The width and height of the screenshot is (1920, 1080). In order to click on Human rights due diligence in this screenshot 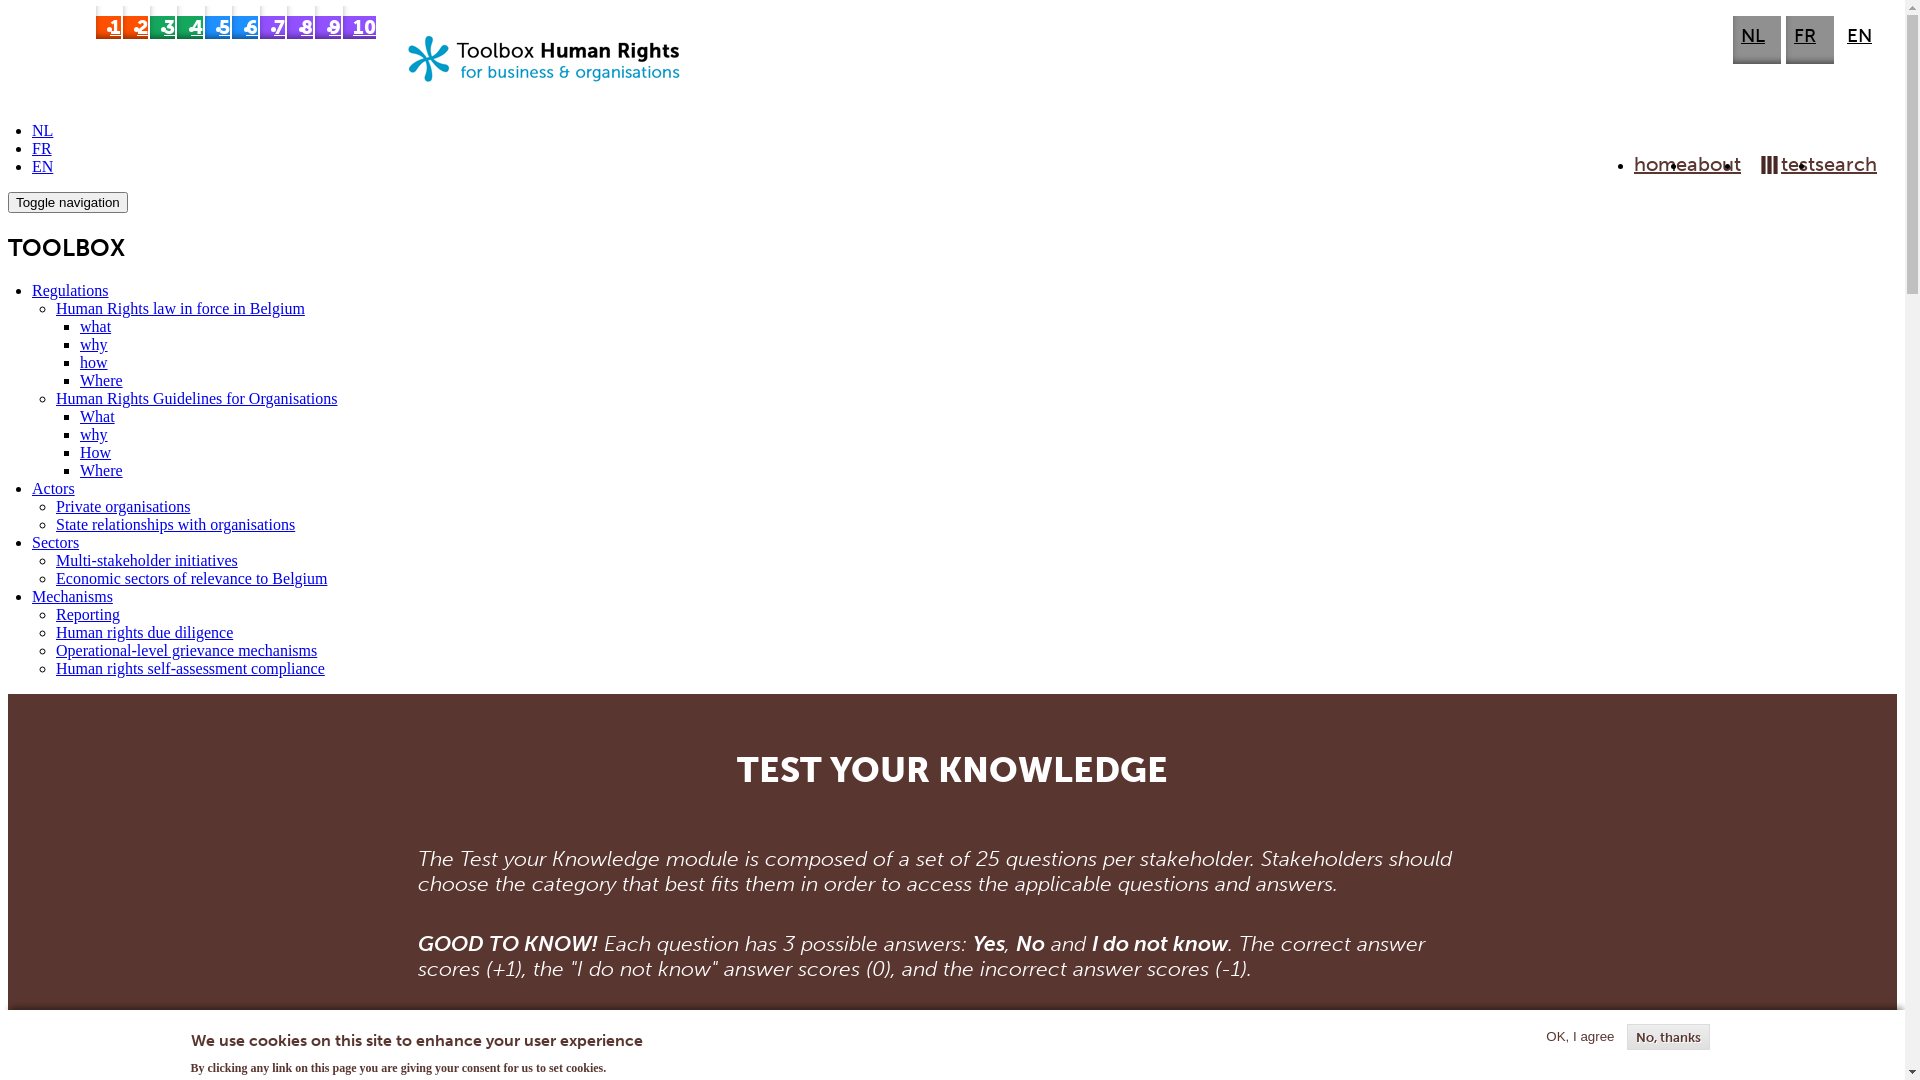, I will do `click(300, 22)`.